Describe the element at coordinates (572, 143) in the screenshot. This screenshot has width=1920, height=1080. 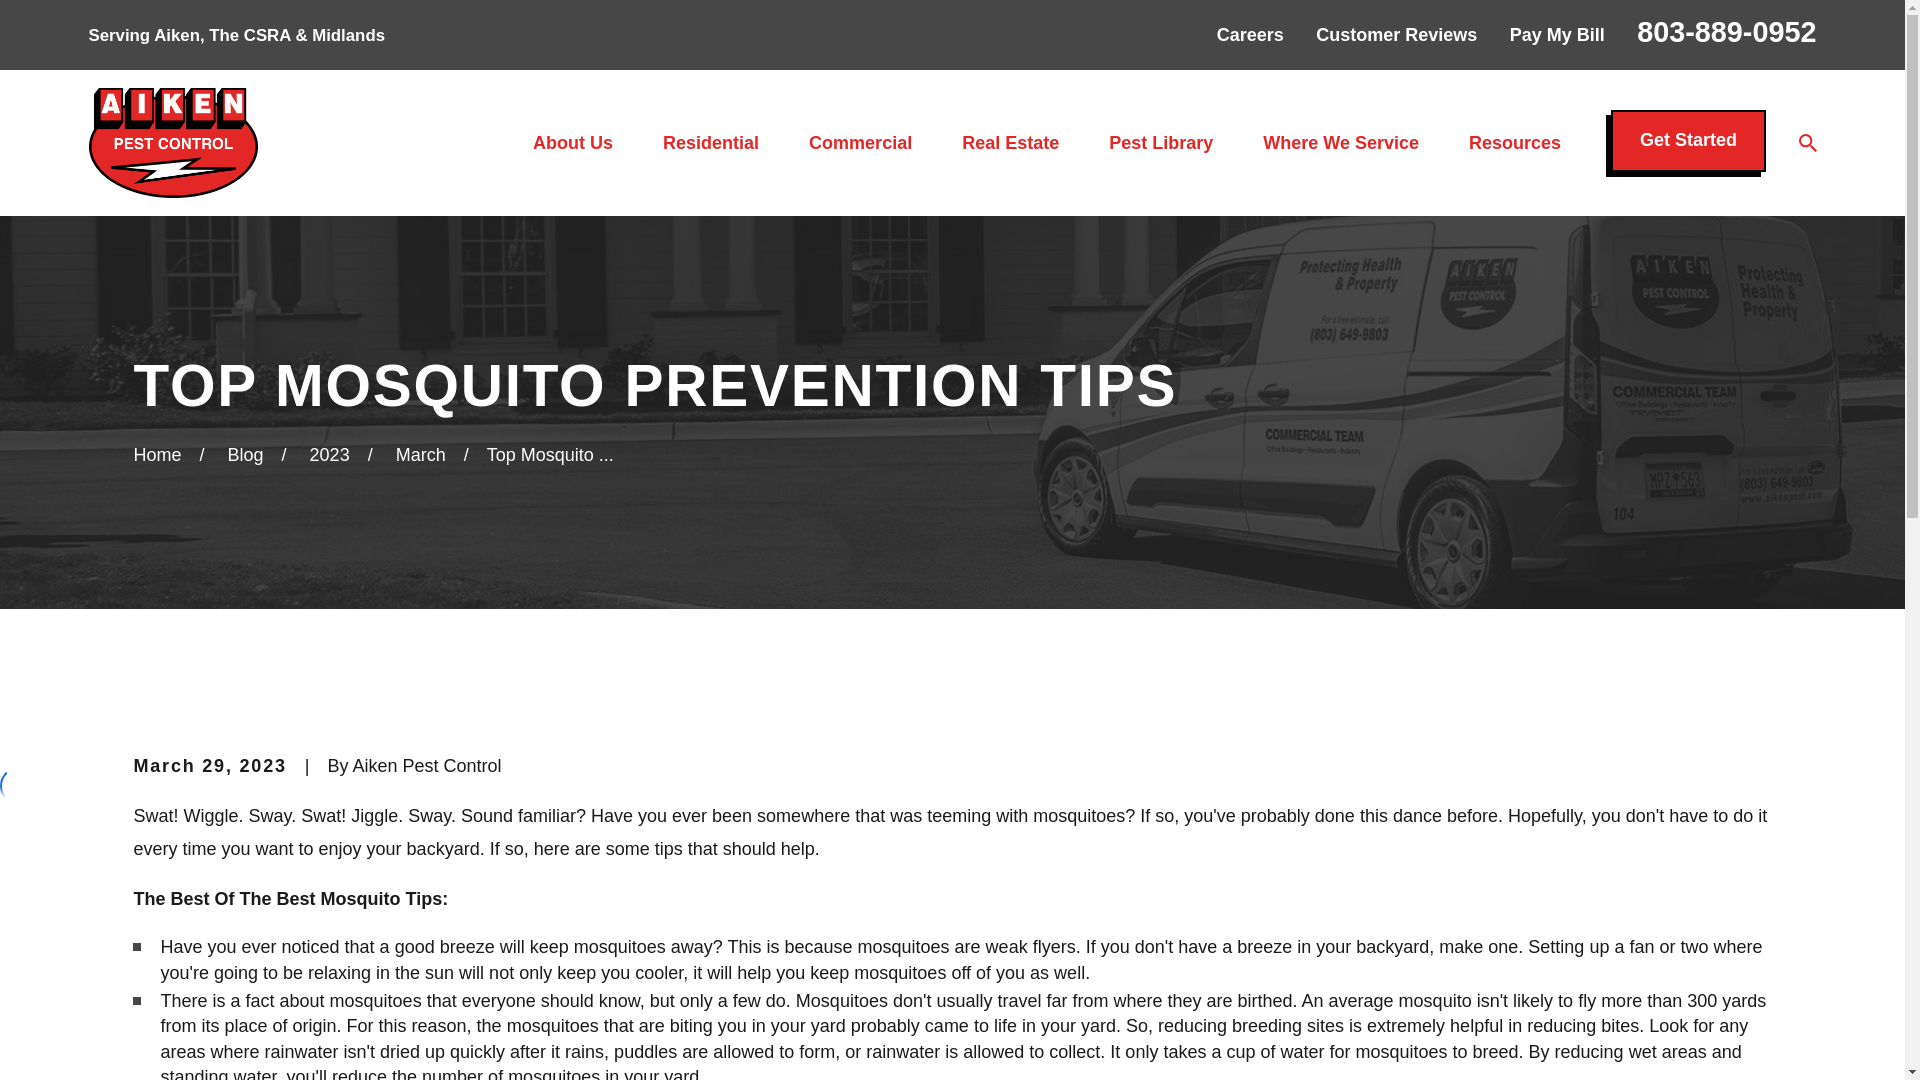
I see `About Us` at that location.